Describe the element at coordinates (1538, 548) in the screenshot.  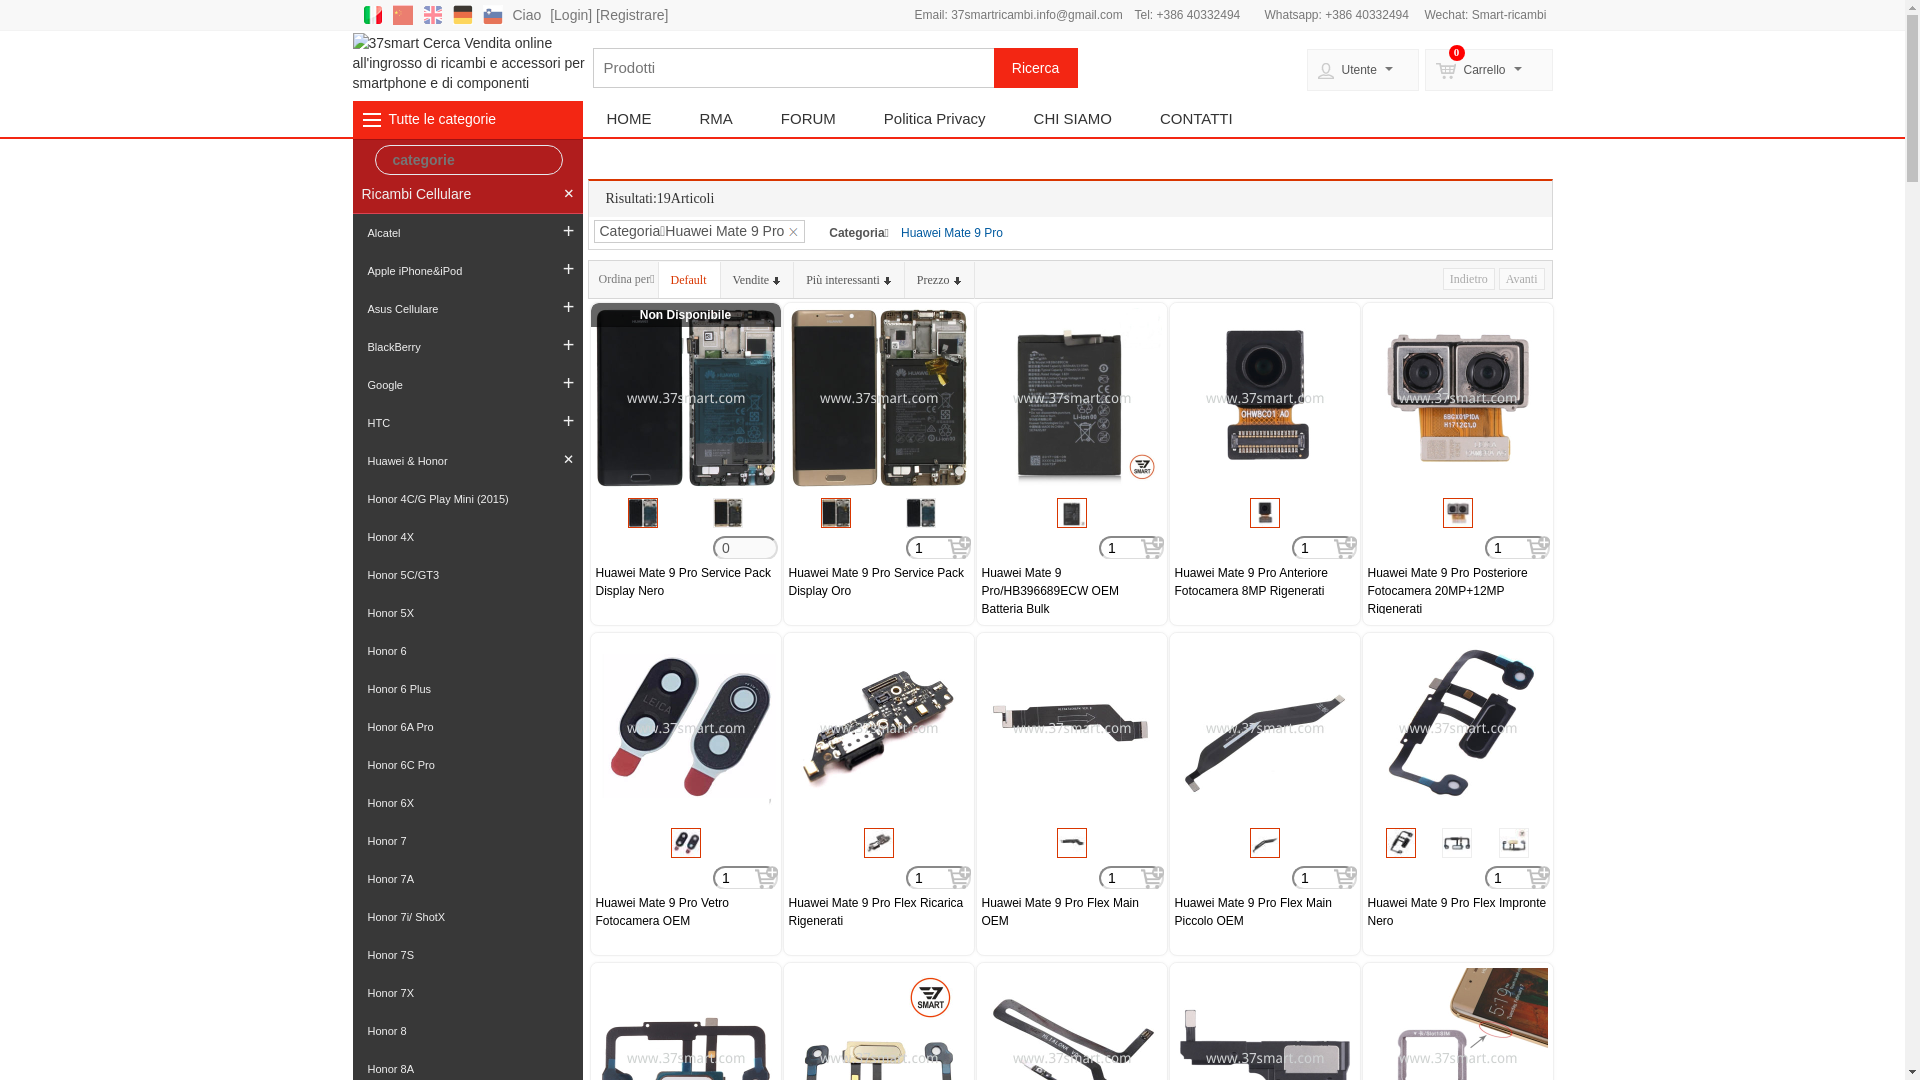
I see `Aggiungi` at that location.